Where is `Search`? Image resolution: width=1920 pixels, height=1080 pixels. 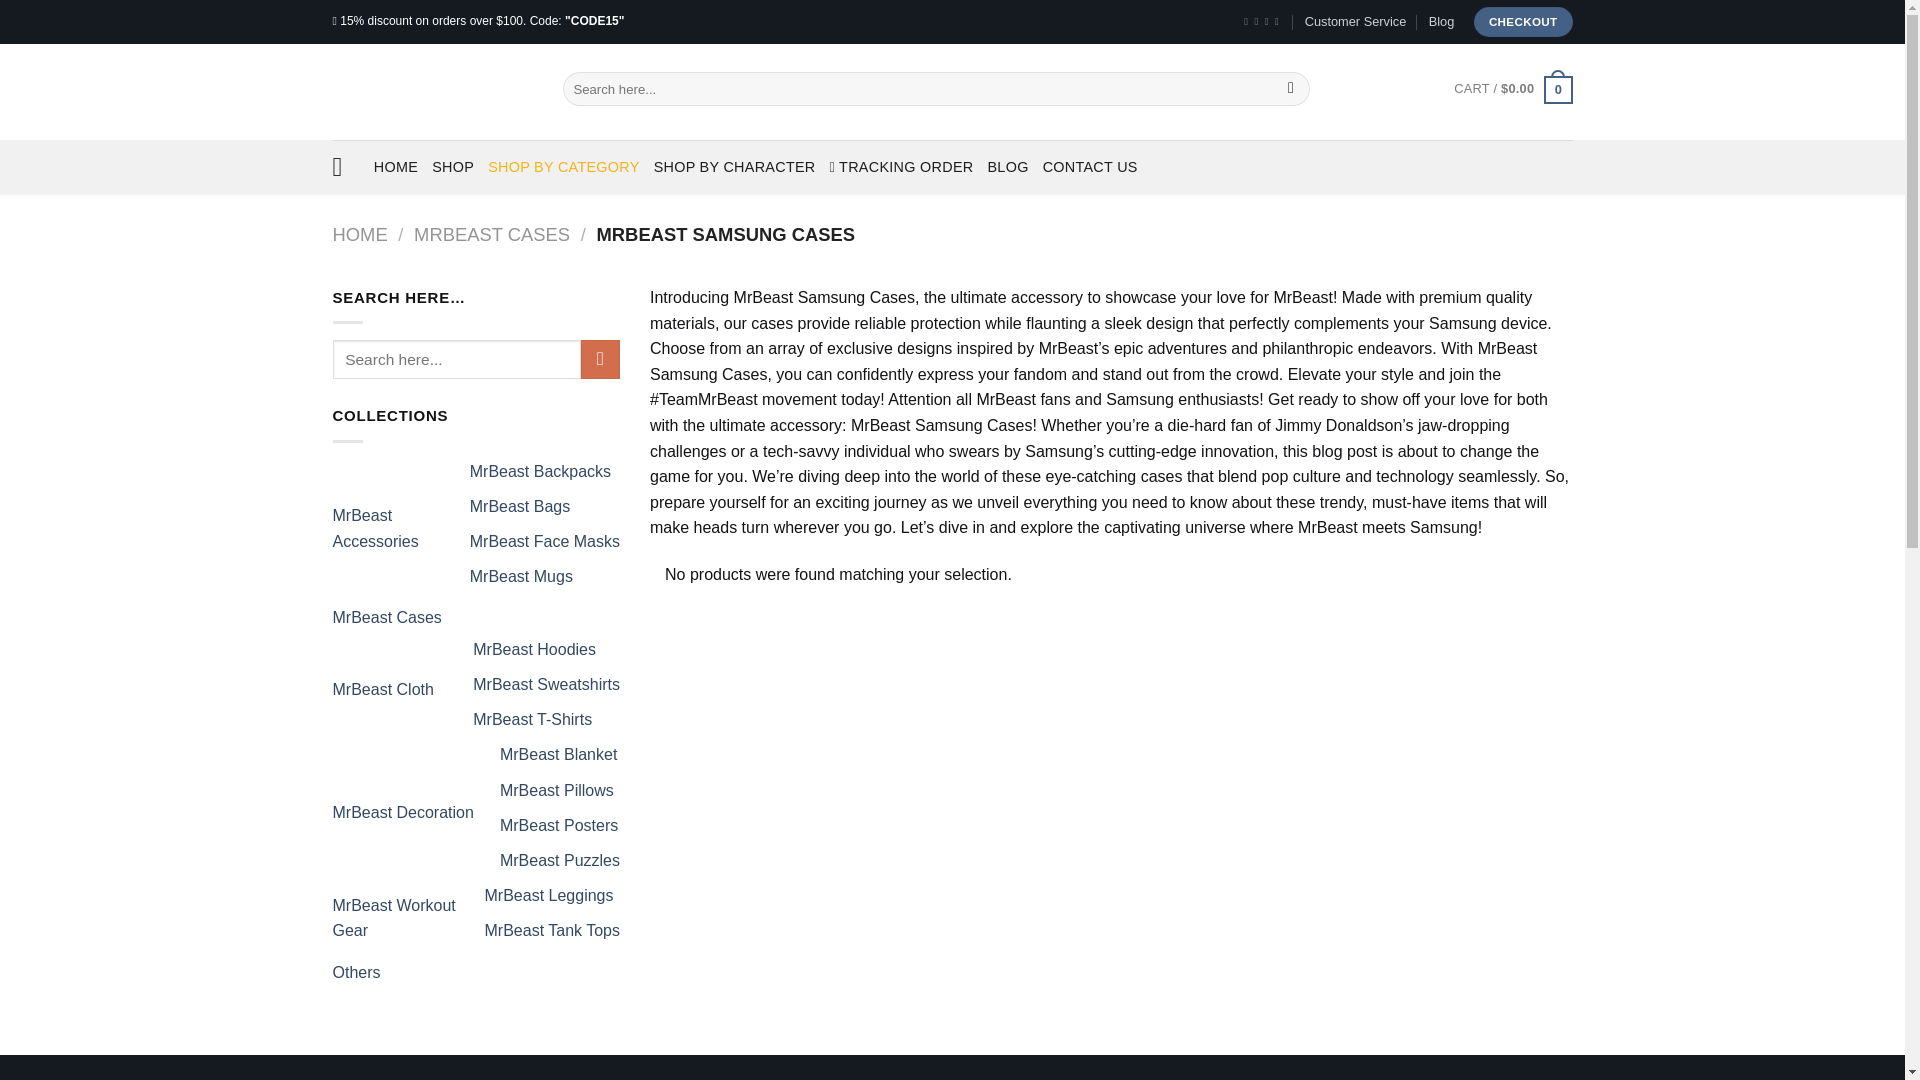
Search is located at coordinates (1290, 88).